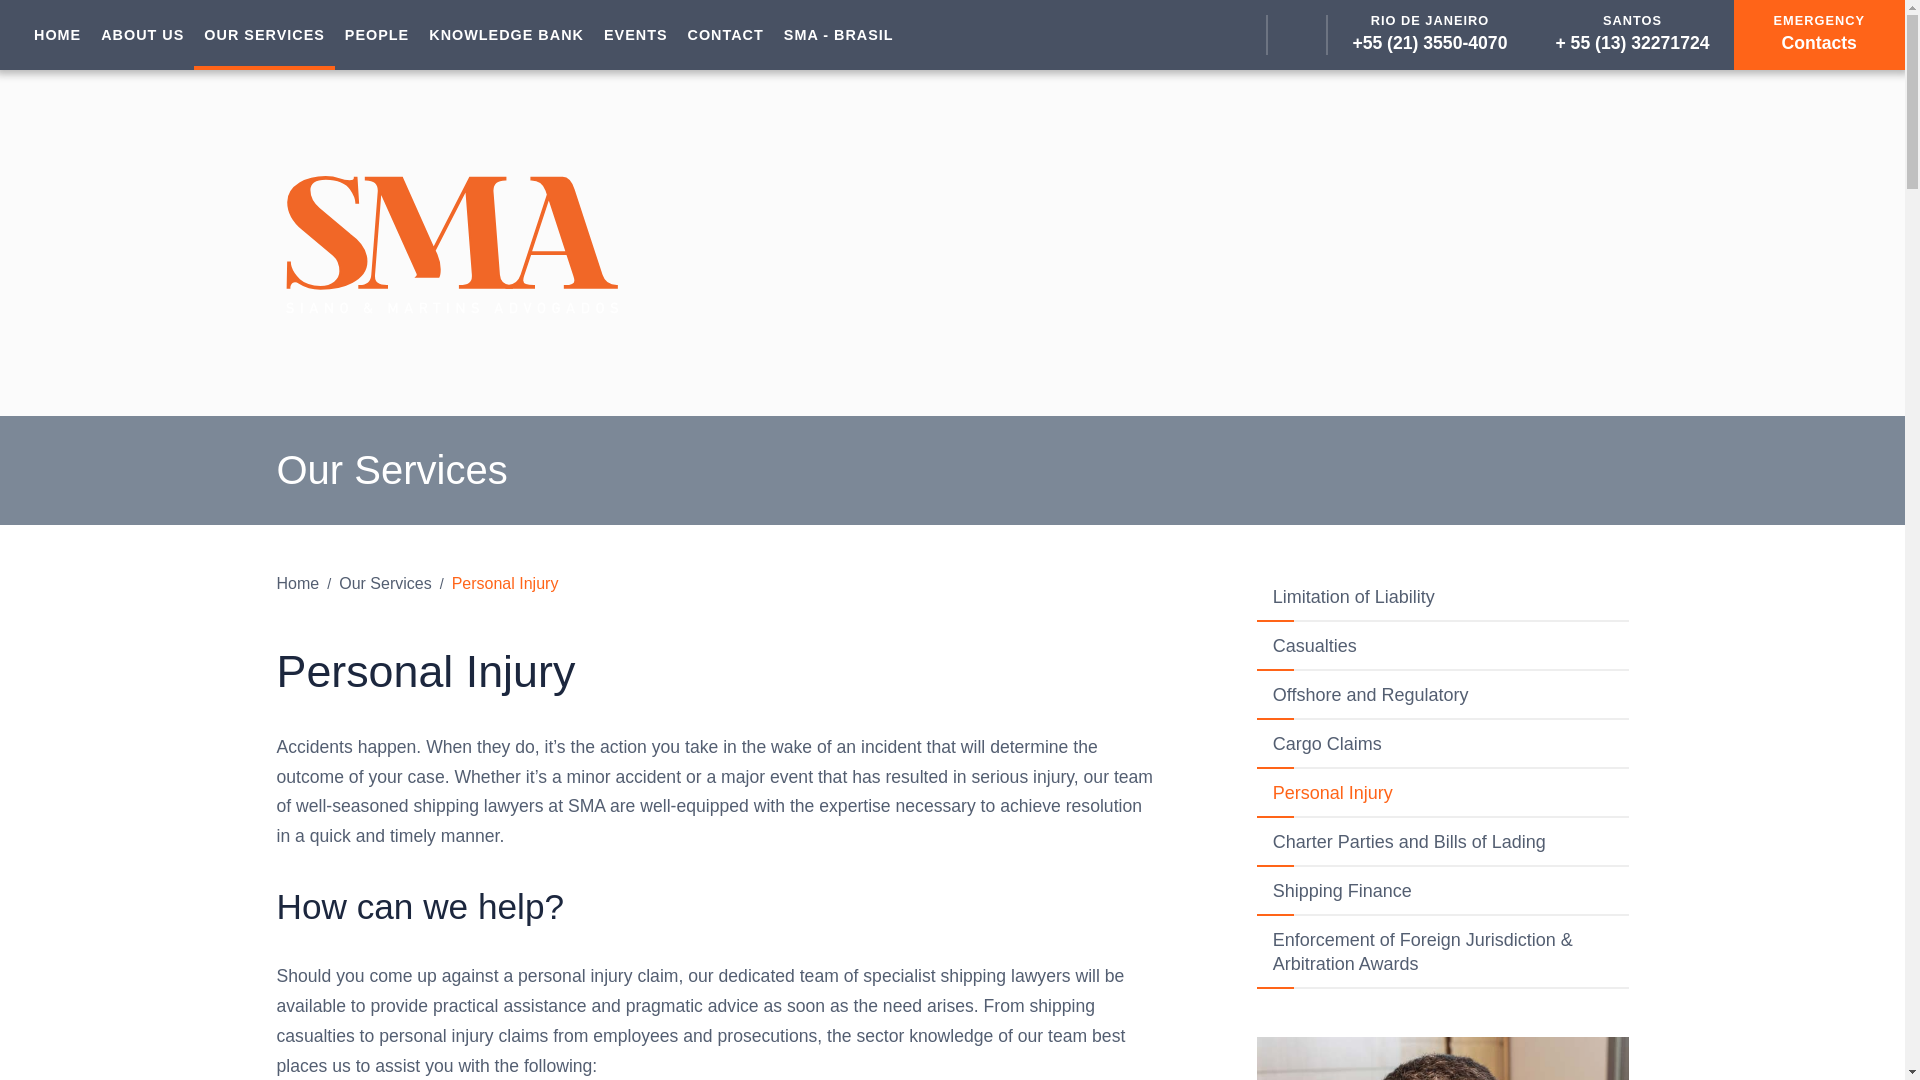 This screenshot has width=1920, height=1080. Describe the element at coordinates (725, 35) in the screenshot. I see `OUR SERVICES` at that location.